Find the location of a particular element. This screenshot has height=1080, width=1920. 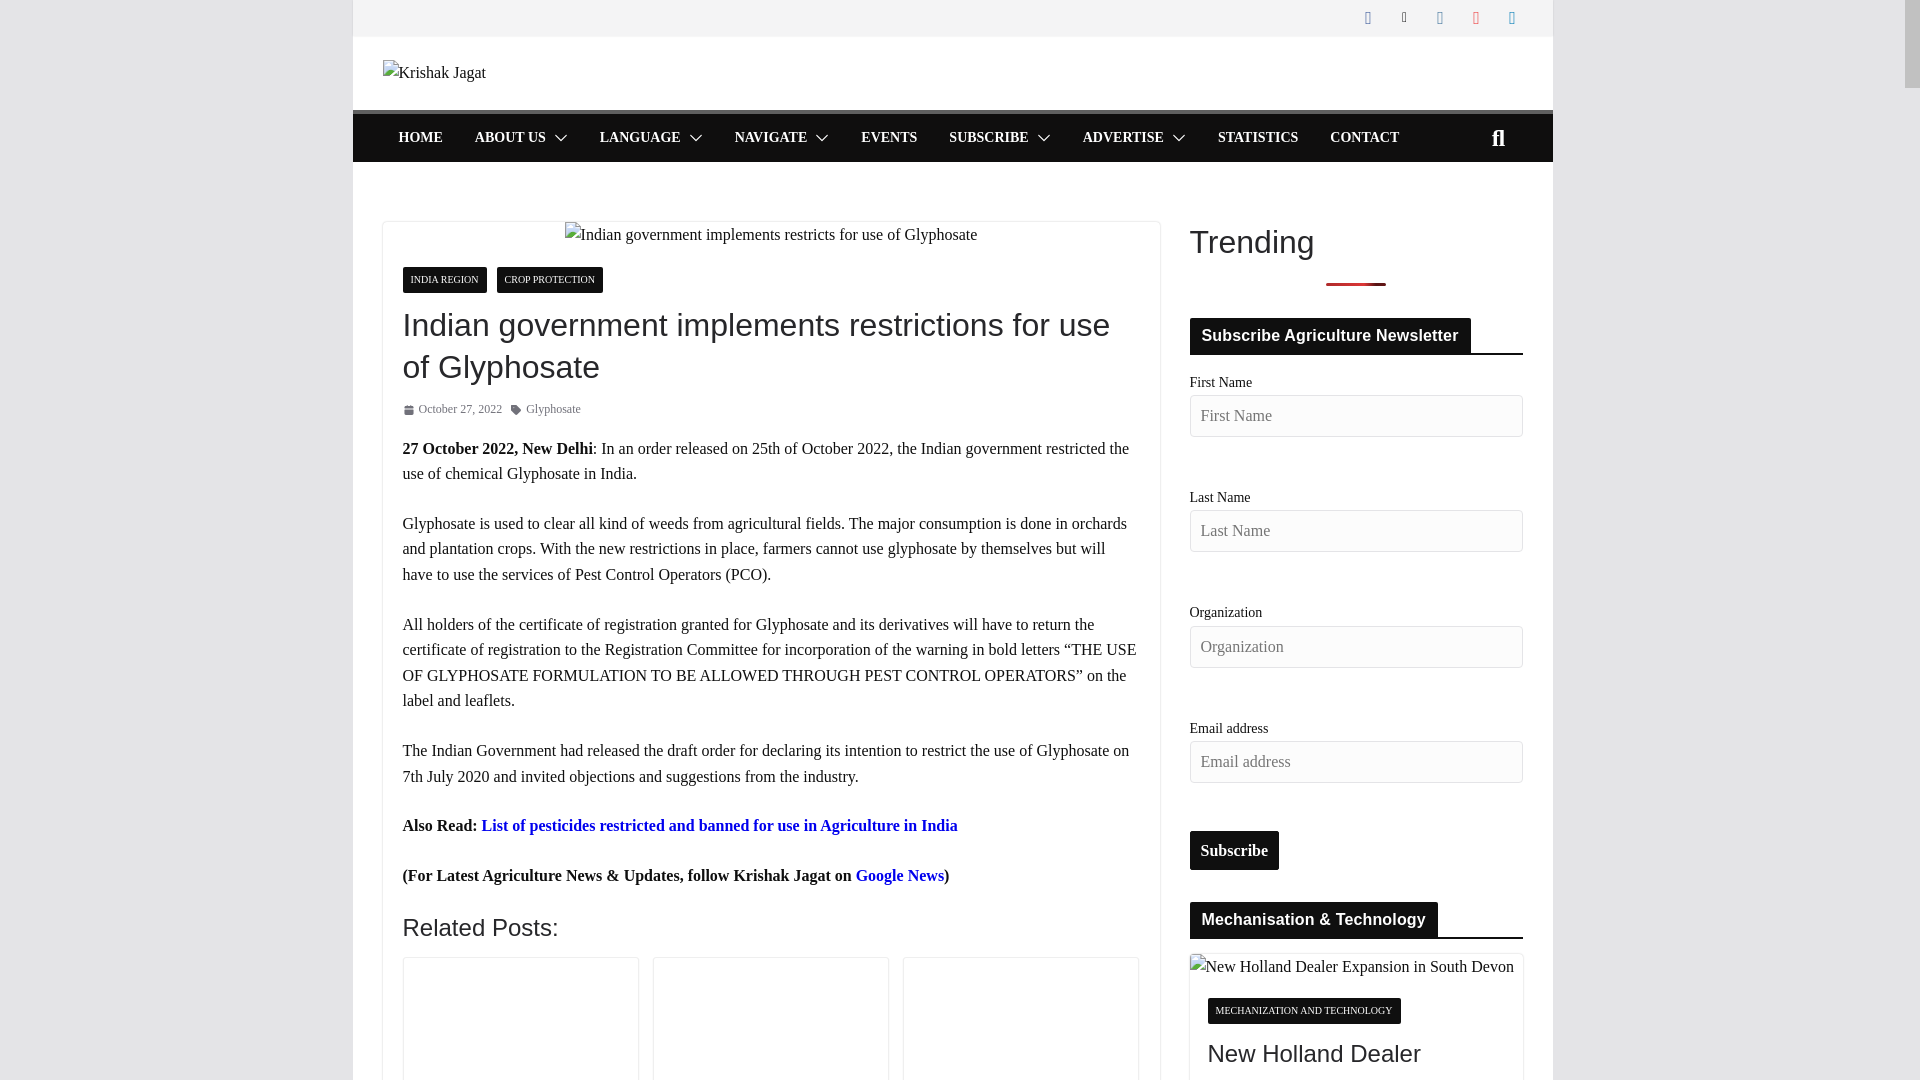

ABOUT US is located at coordinates (510, 138).